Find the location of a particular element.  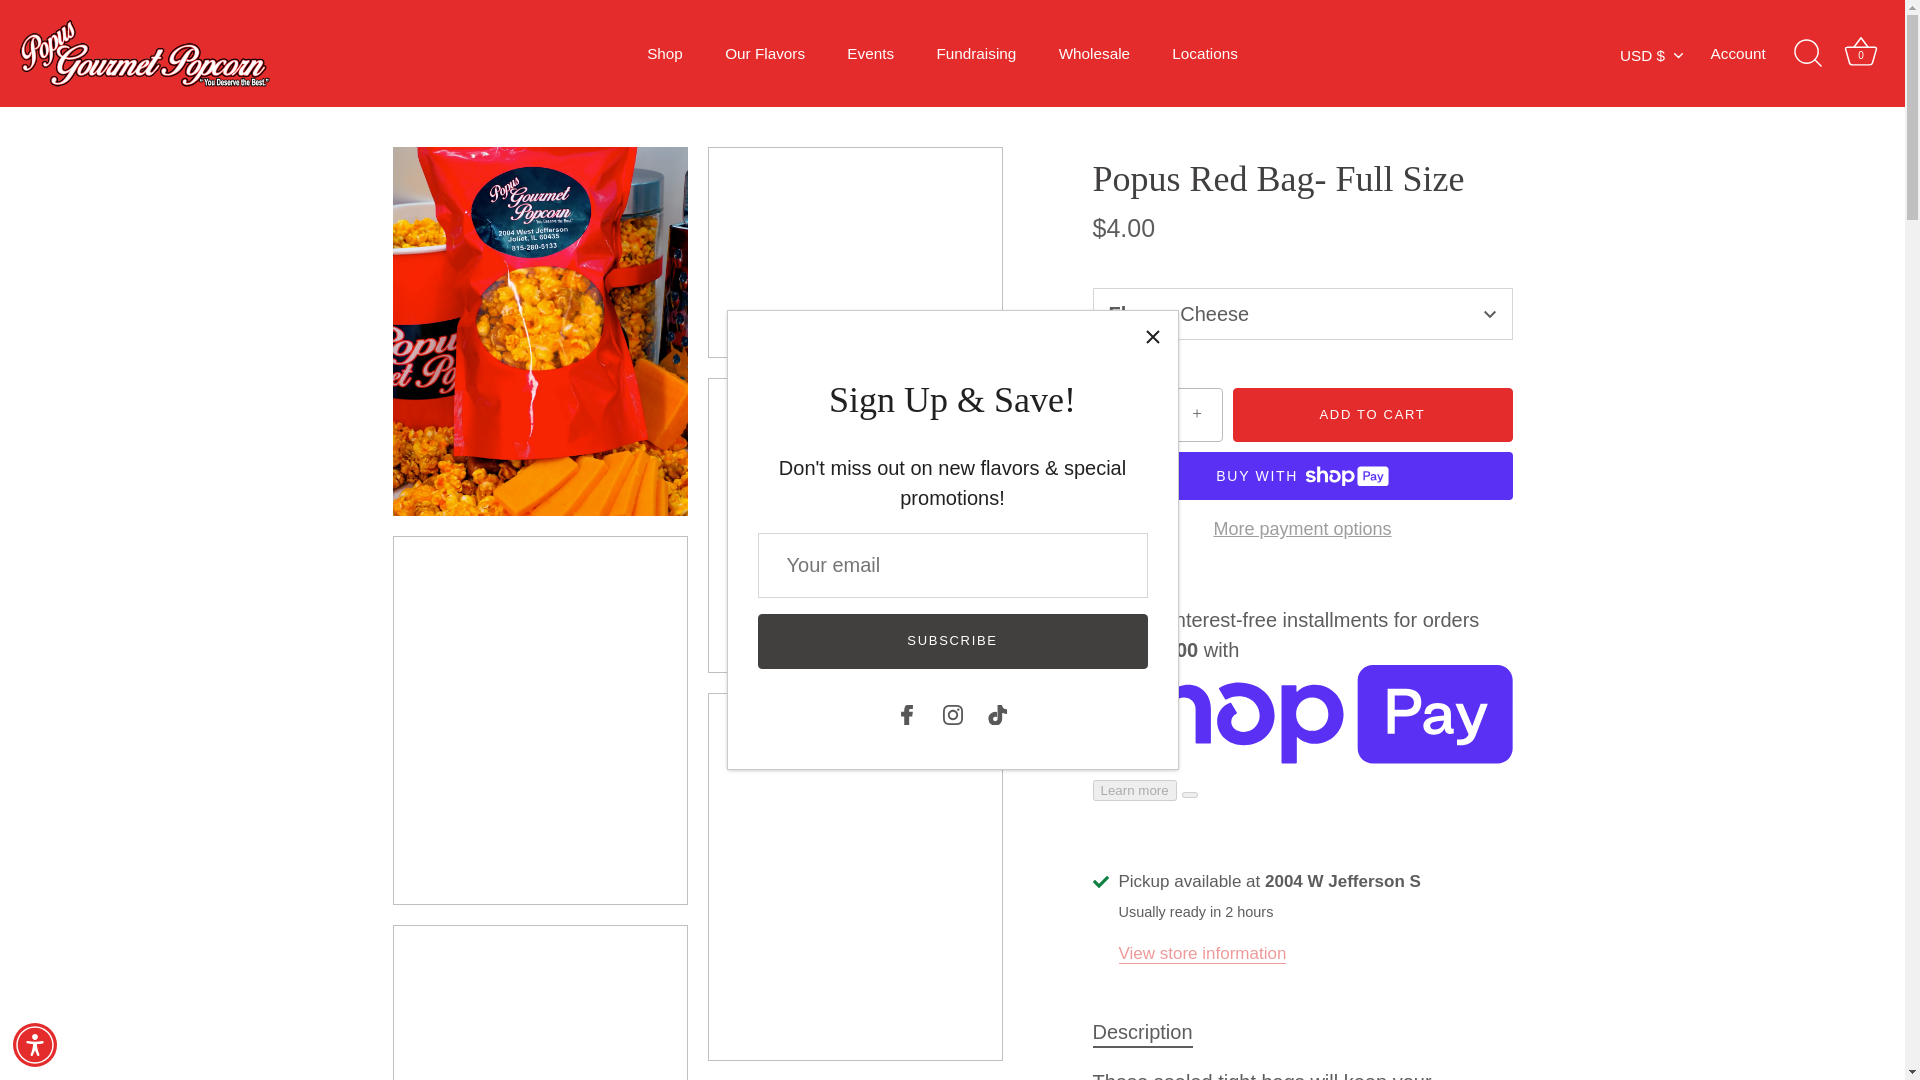

Events is located at coordinates (870, 53).